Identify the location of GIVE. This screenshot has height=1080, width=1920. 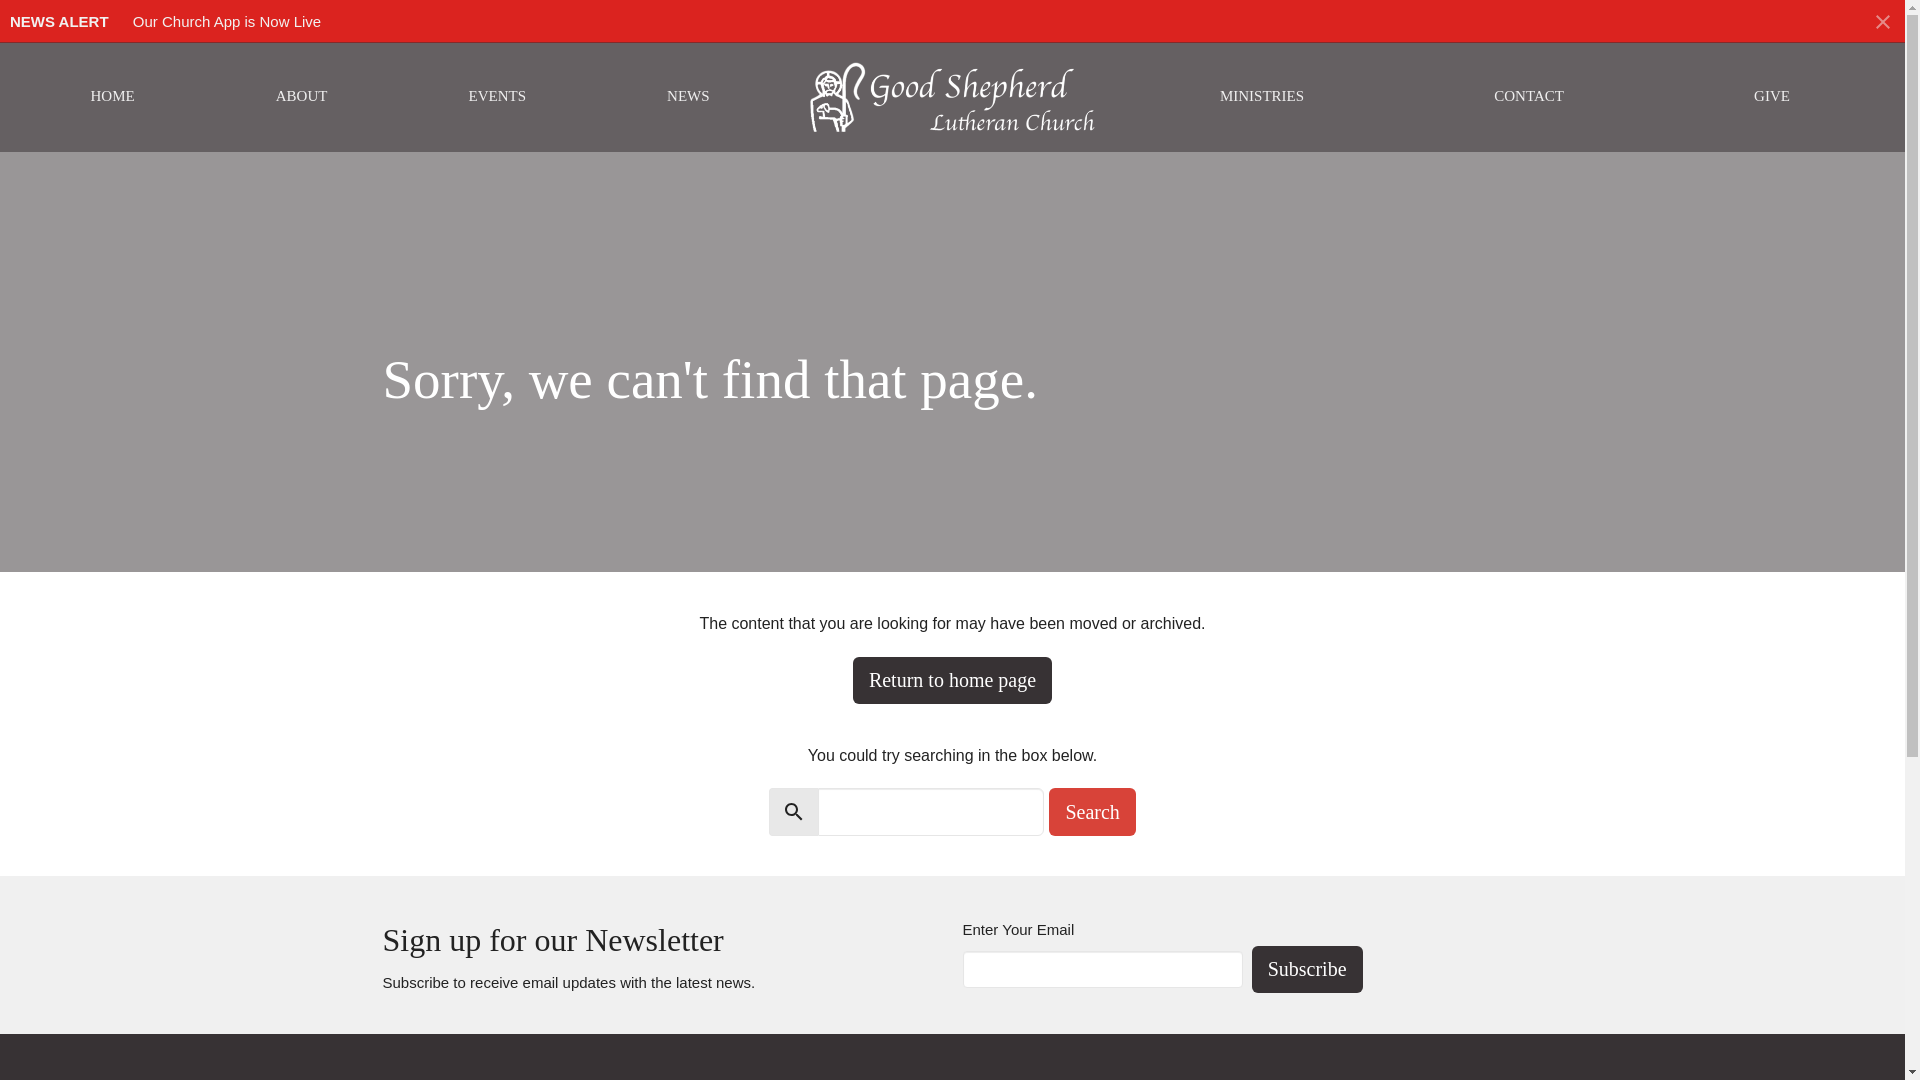
(1772, 96).